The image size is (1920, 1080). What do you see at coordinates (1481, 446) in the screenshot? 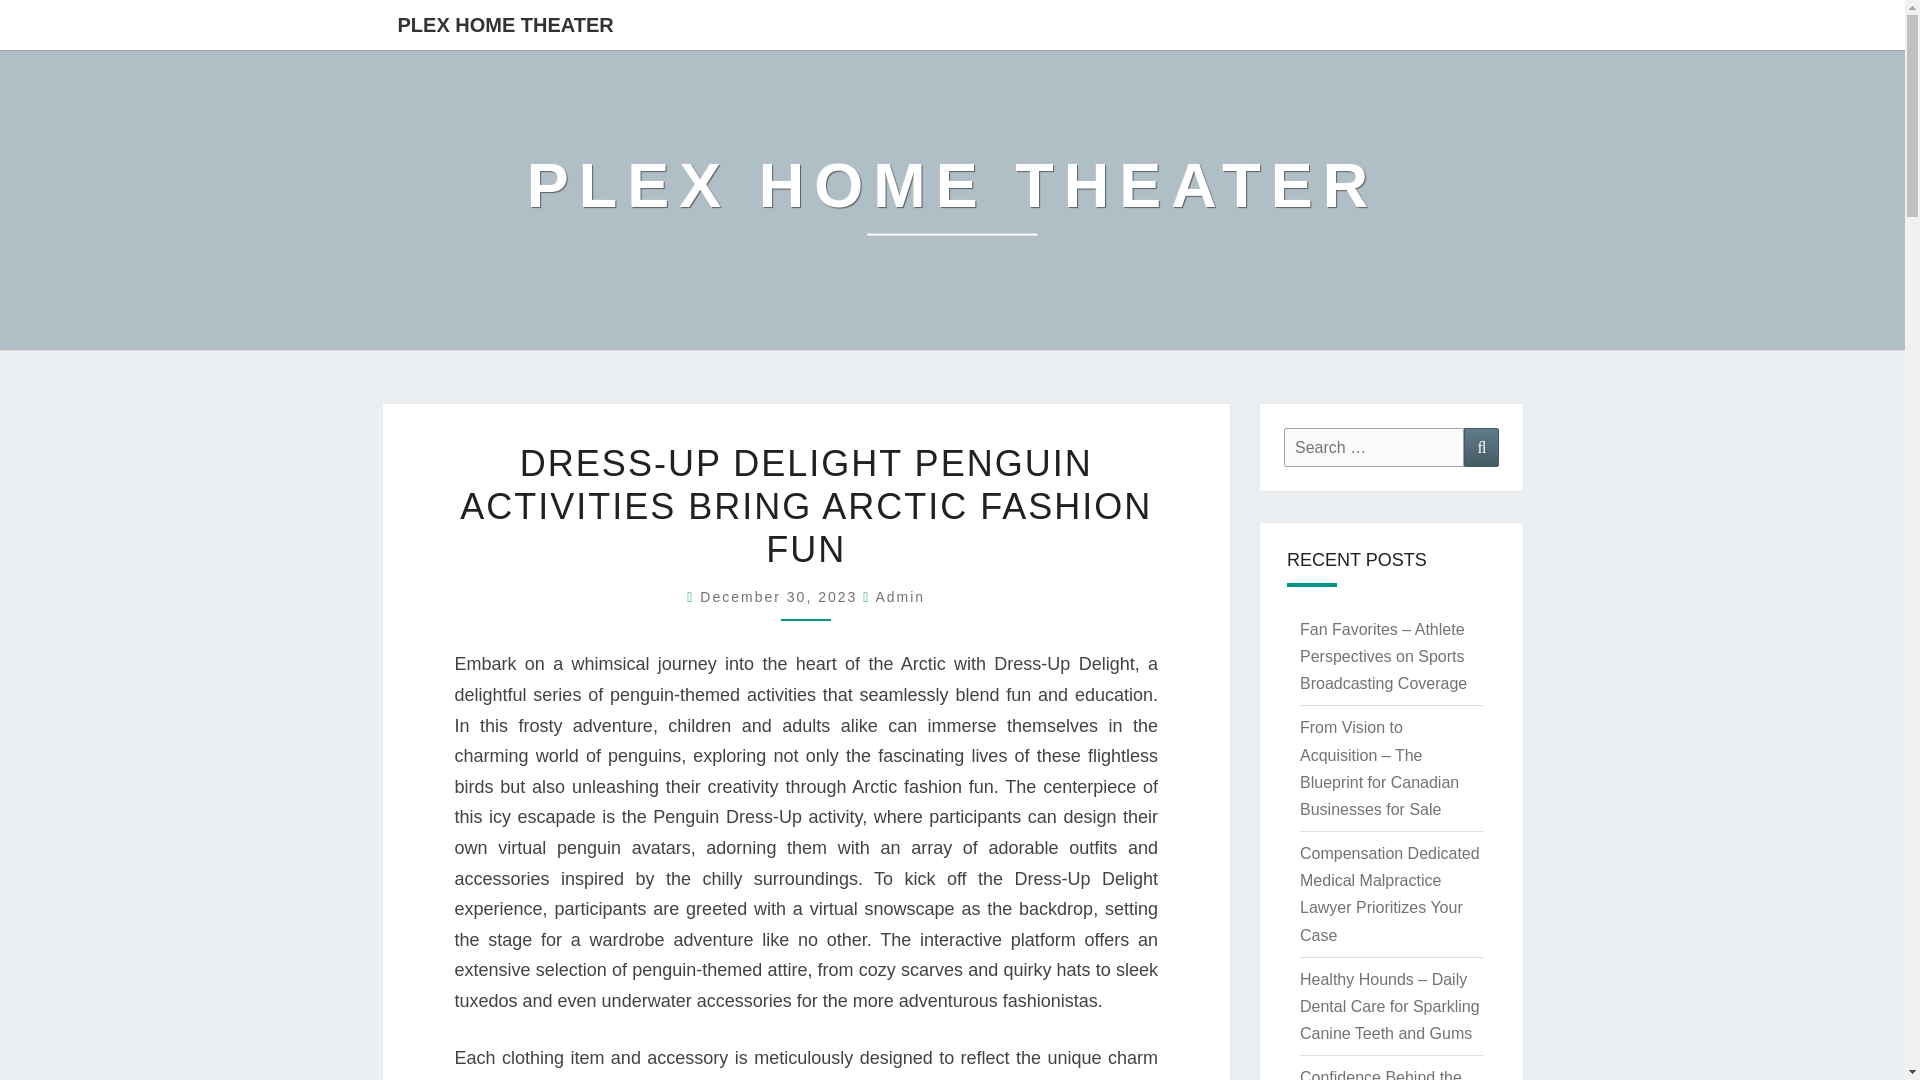
I see `Search` at bounding box center [1481, 446].